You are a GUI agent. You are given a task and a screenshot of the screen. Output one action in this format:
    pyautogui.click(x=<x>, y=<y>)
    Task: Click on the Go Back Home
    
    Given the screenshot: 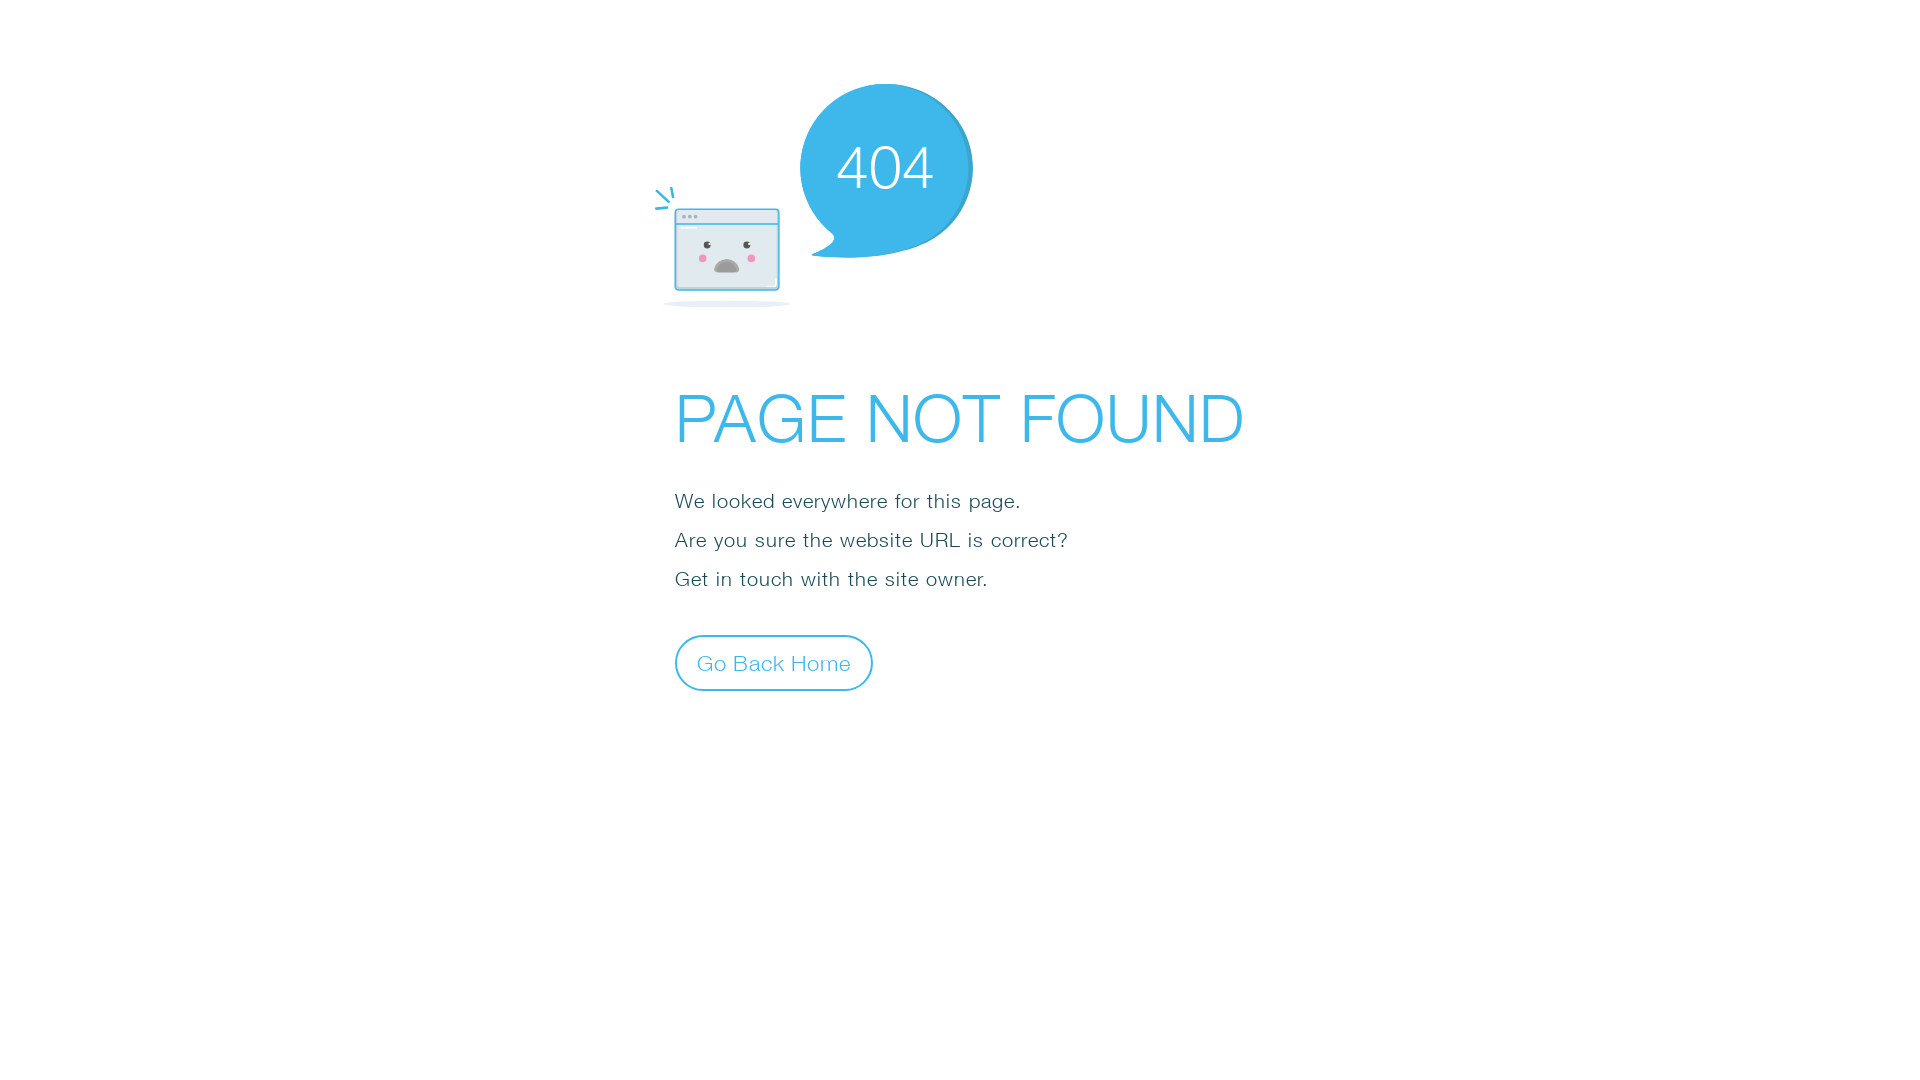 What is the action you would take?
    pyautogui.click(x=774, y=662)
    